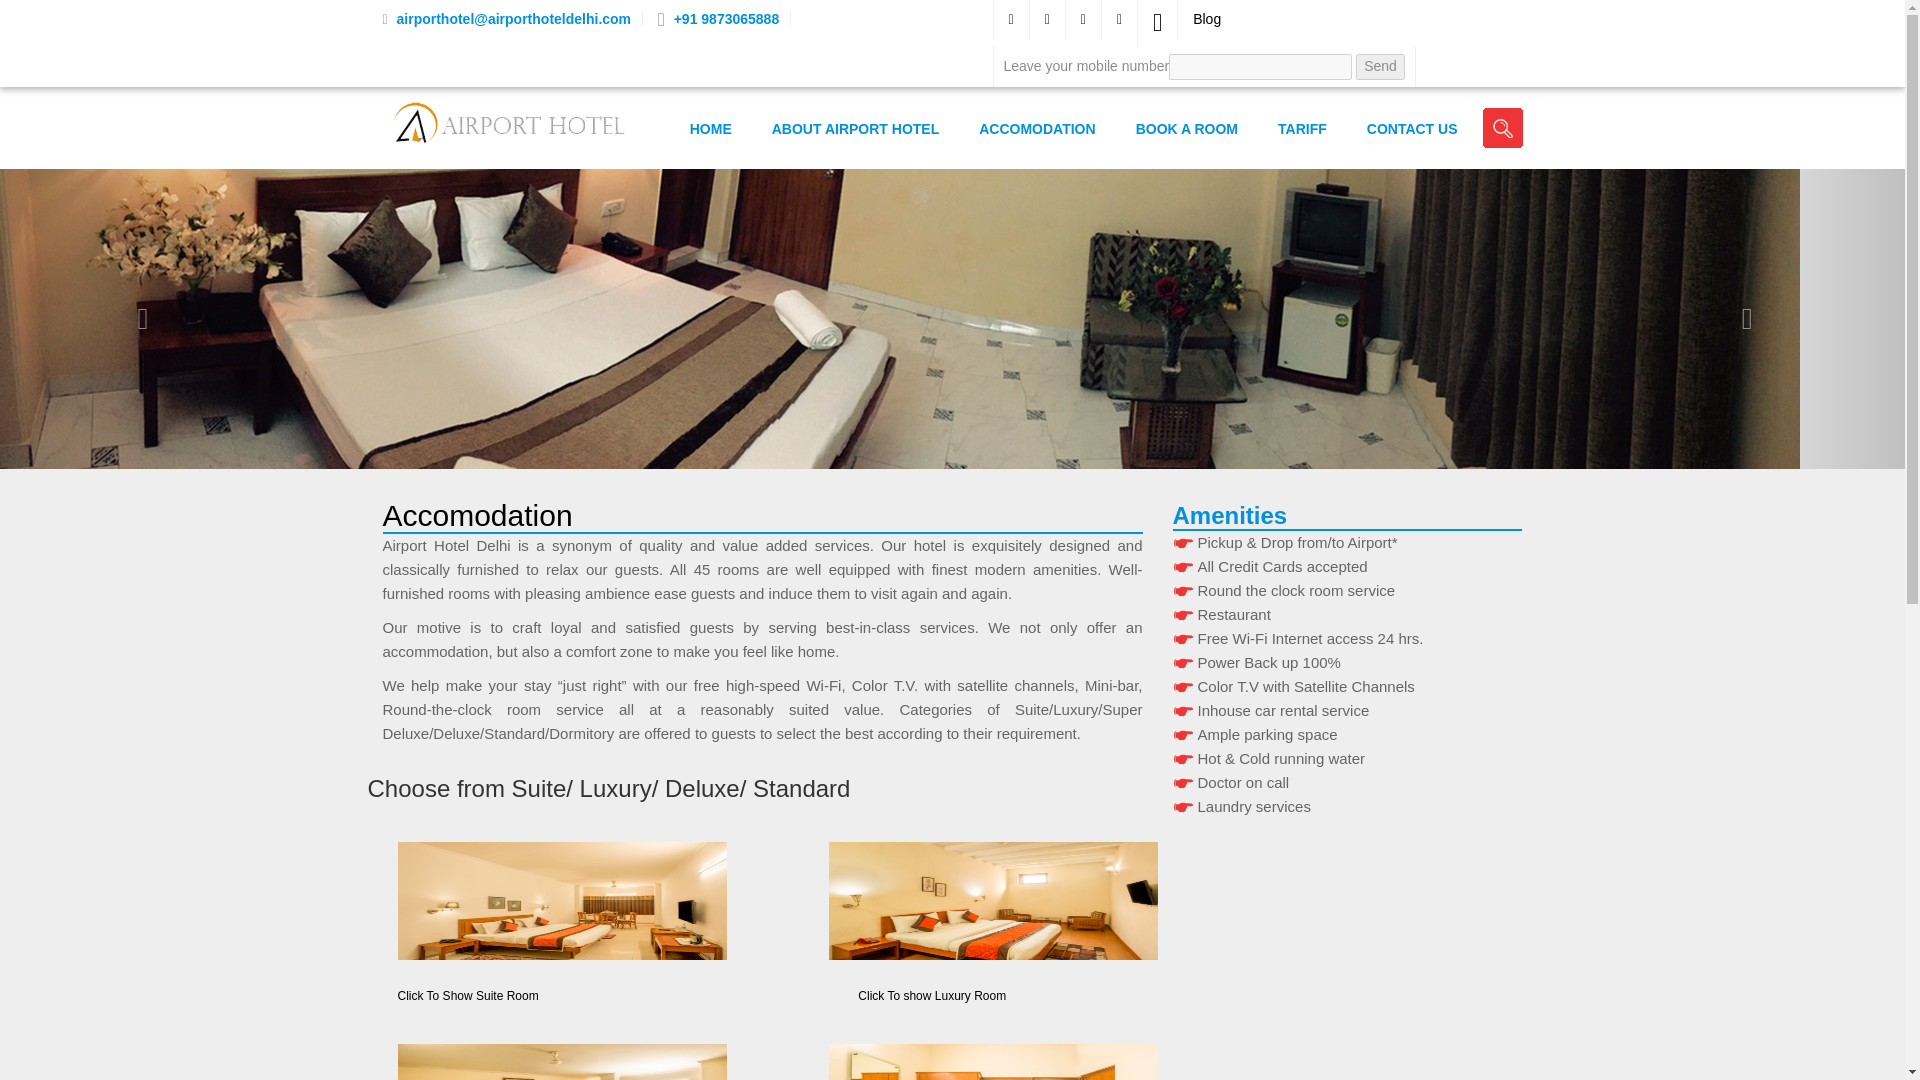 This screenshot has width=1920, height=1080. Describe the element at coordinates (1204, 18) in the screenshot. I see `Blog` at that location.